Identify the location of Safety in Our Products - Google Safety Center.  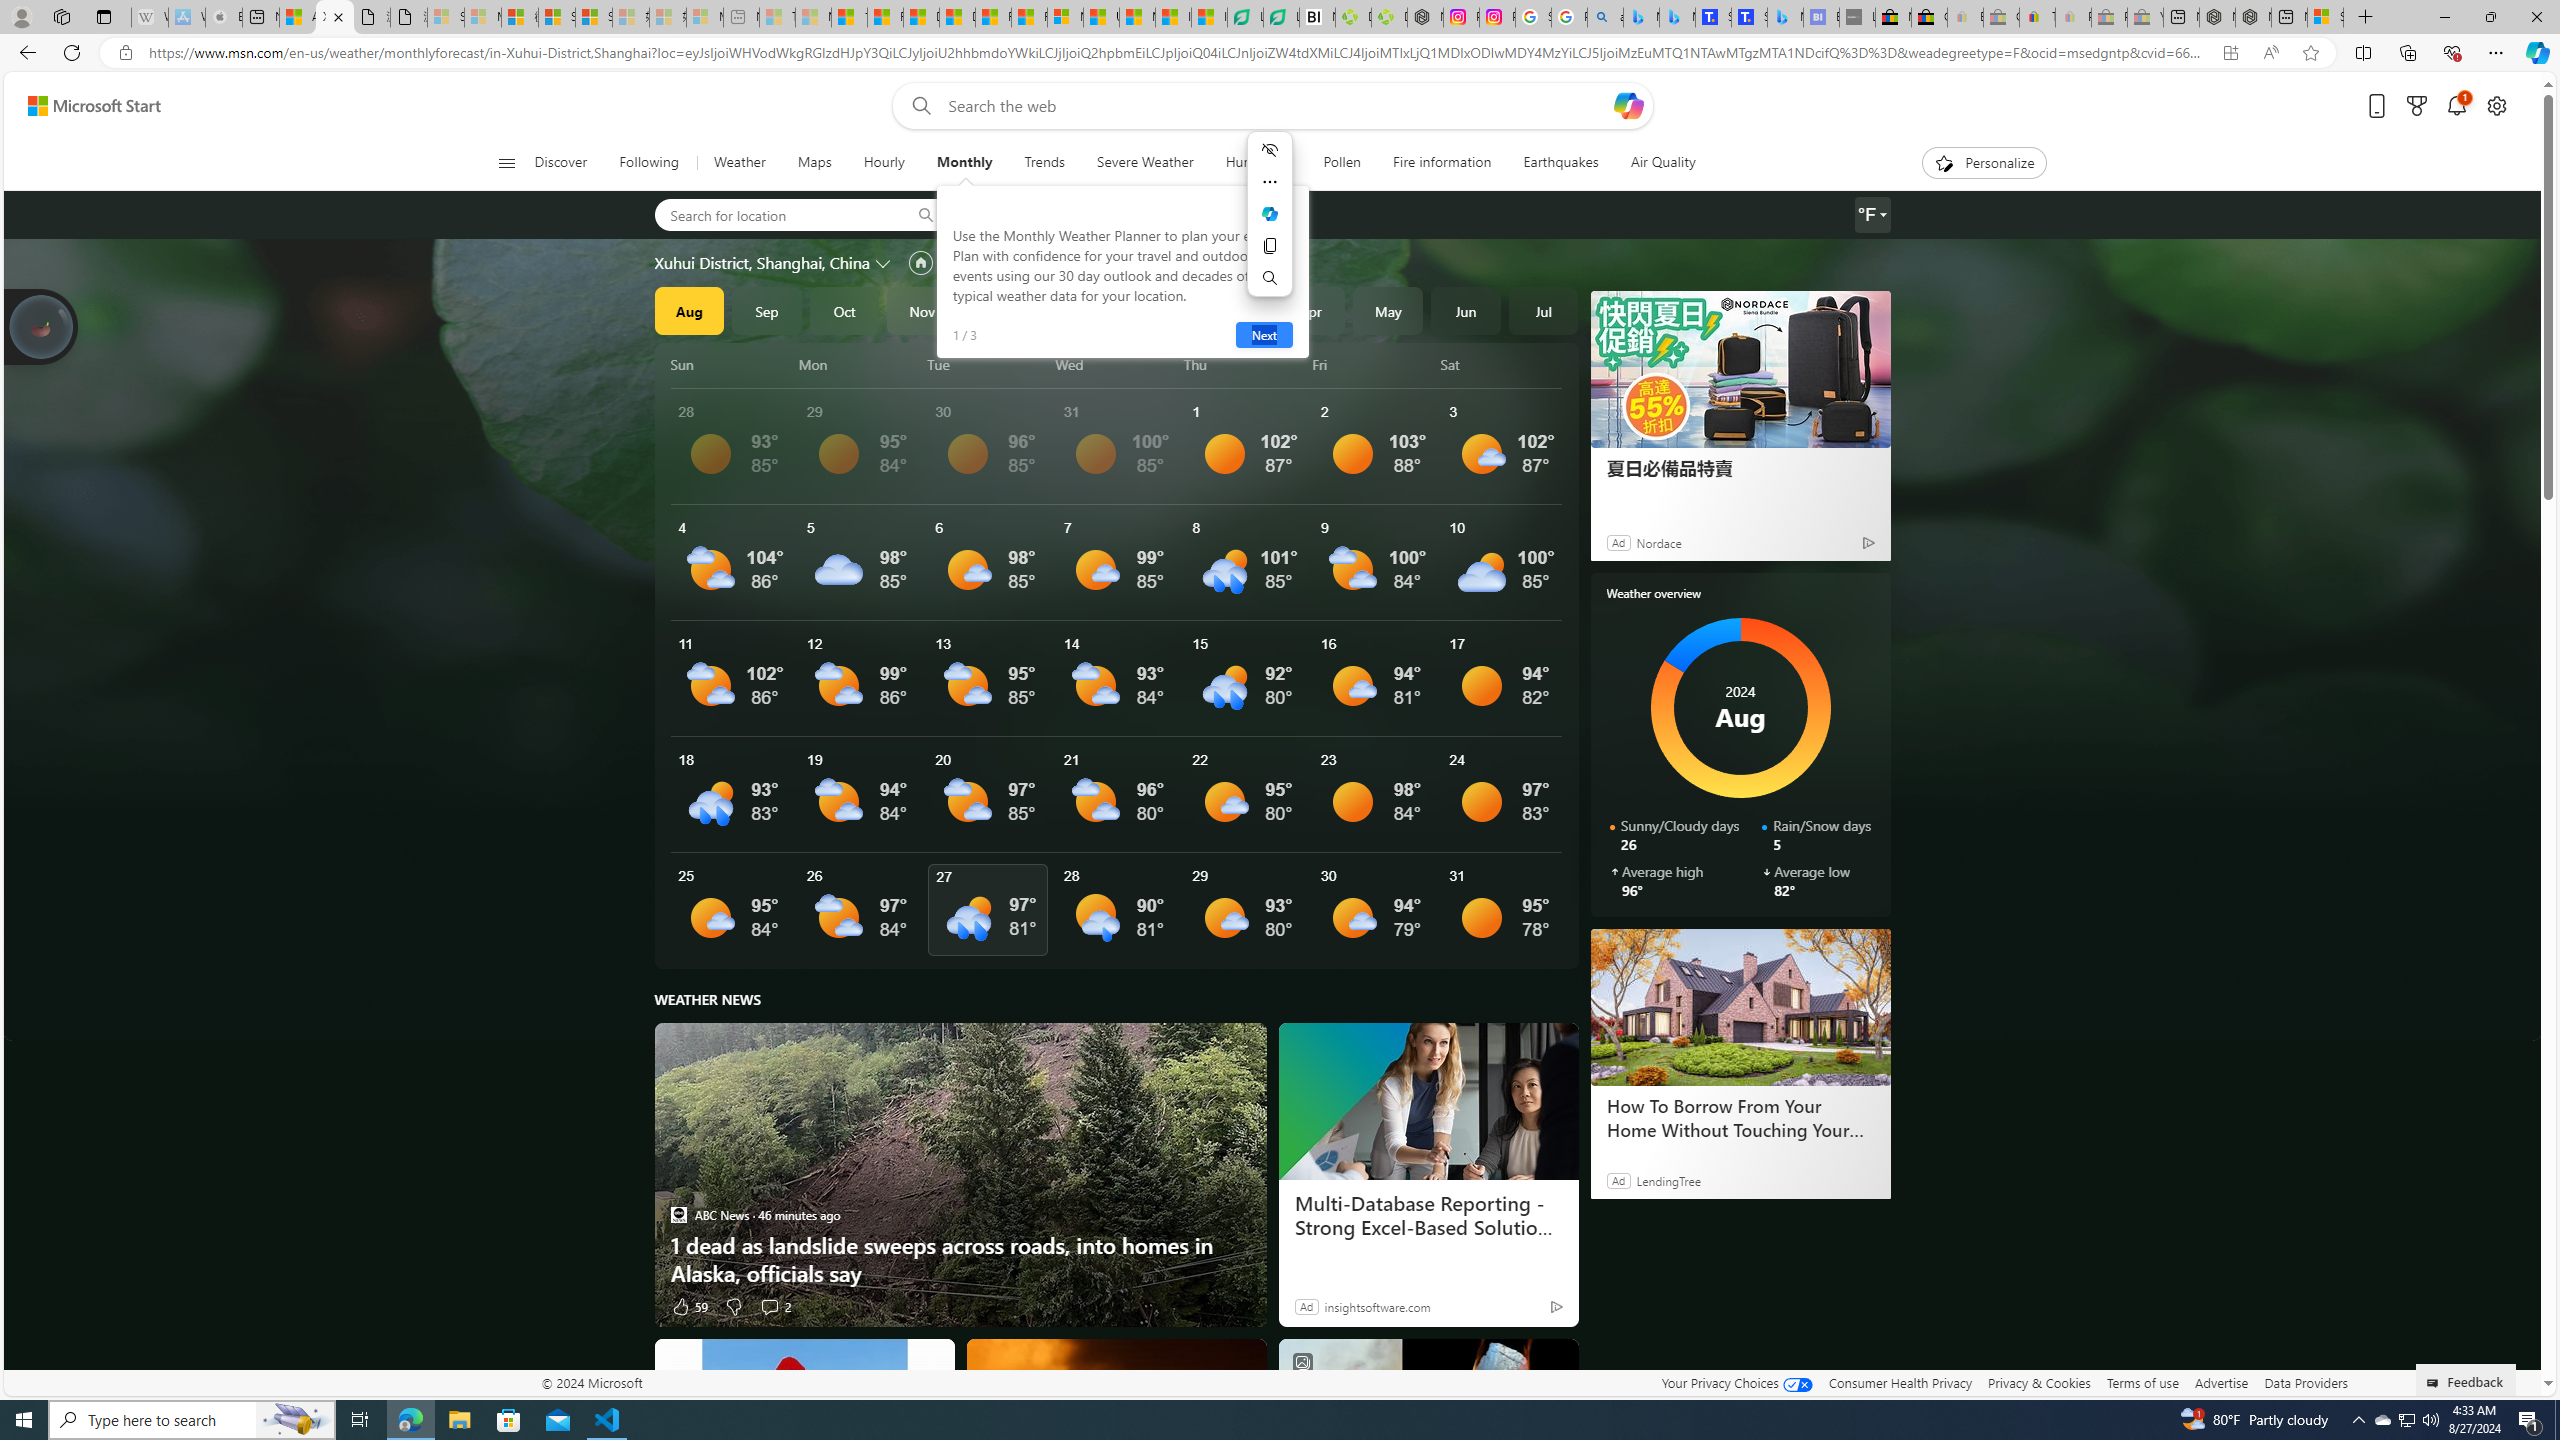
(1533, 17).